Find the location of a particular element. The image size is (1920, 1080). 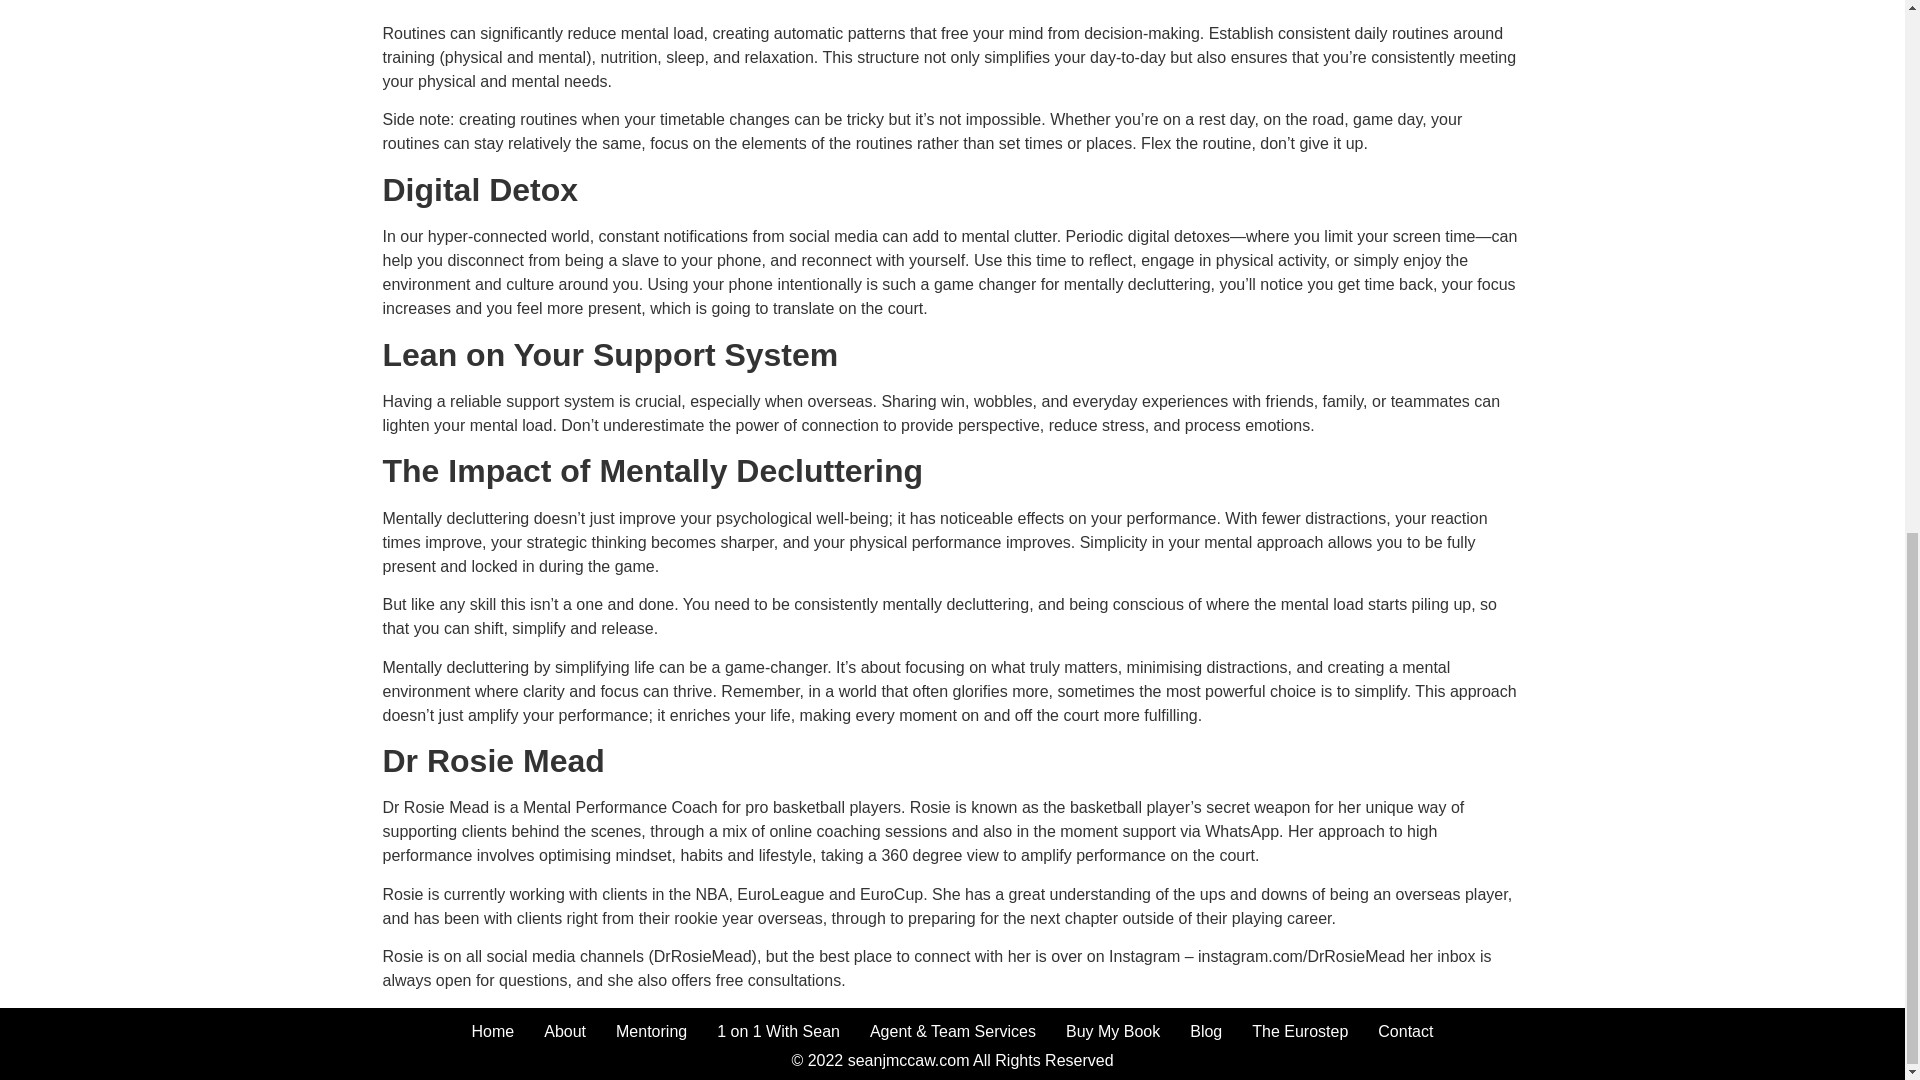

Blog is located at coordinates (1206, 1032).